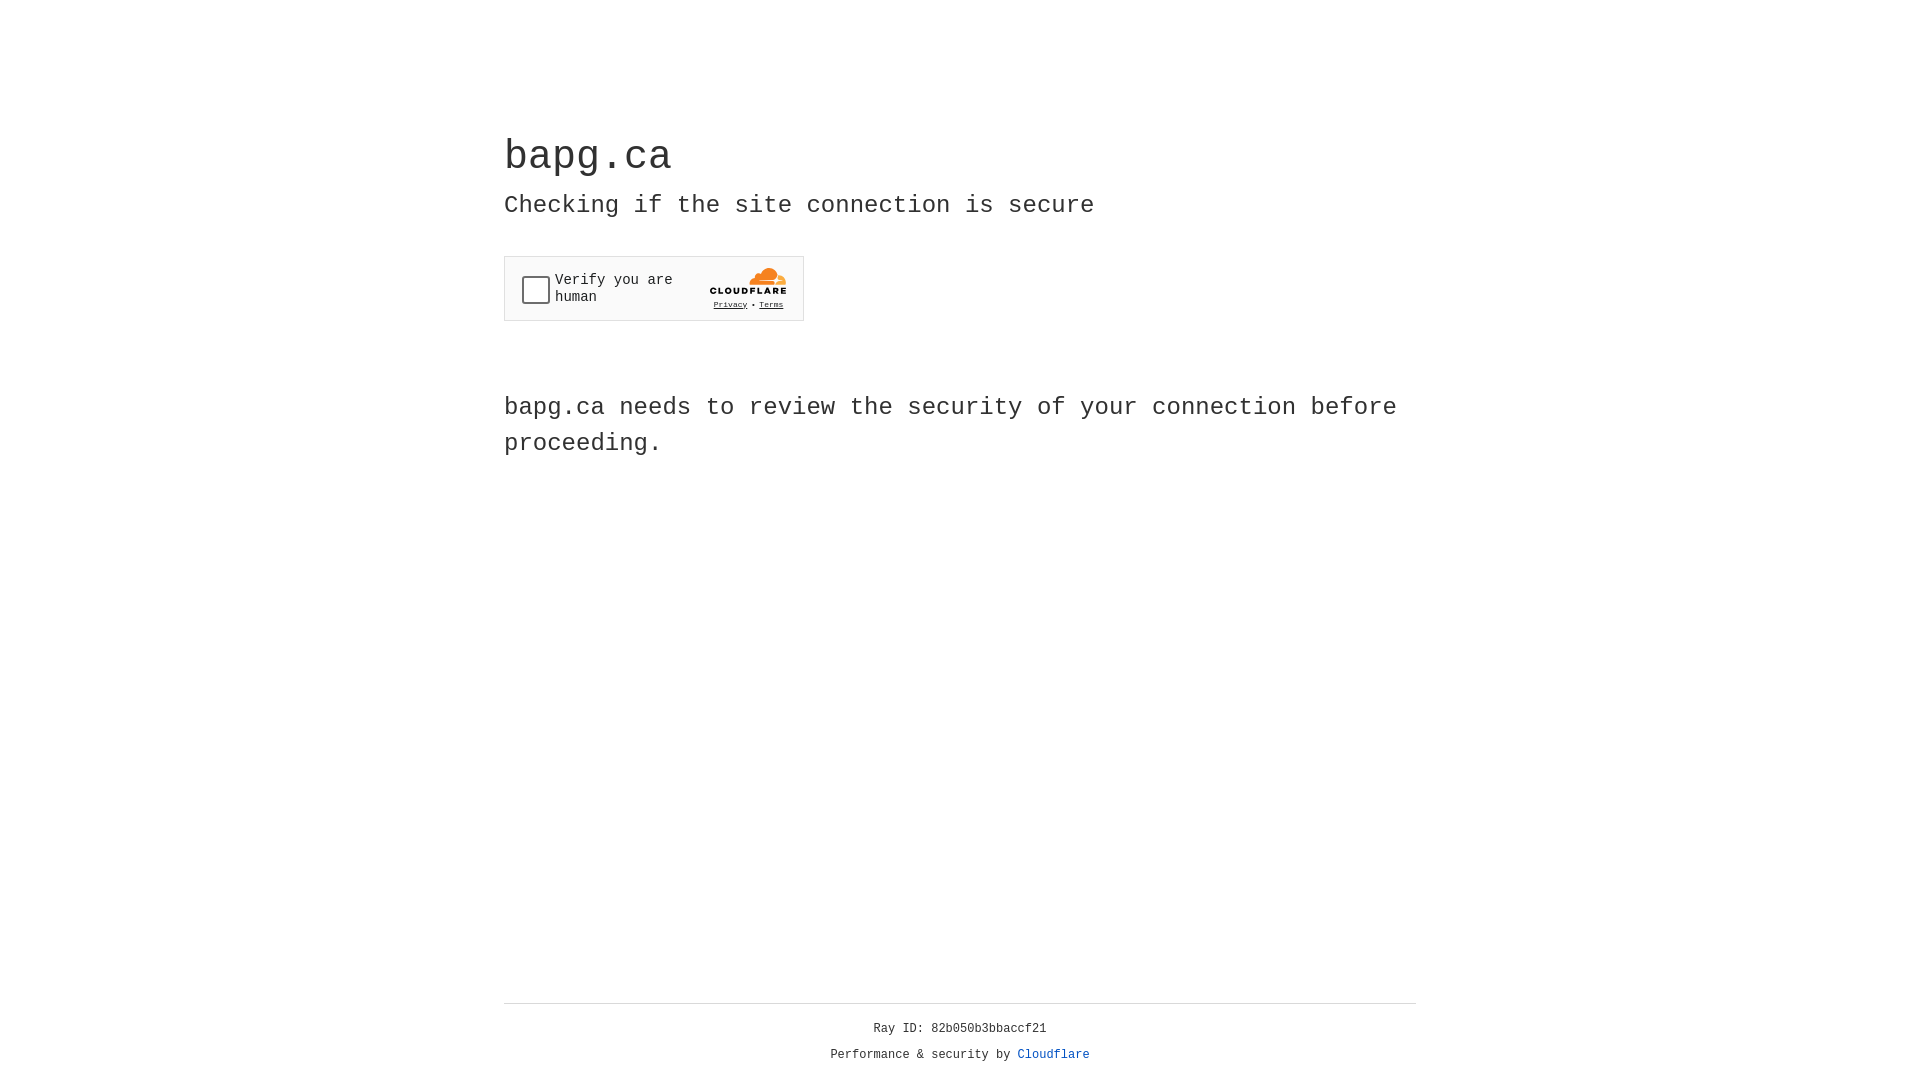 This screenshot has width=1920, height=1080. What do you see at coordinates (654, 288) in the screenshot?
I see `Widget containing a Cloudflare security challenge` at bounding box center [654, 288].